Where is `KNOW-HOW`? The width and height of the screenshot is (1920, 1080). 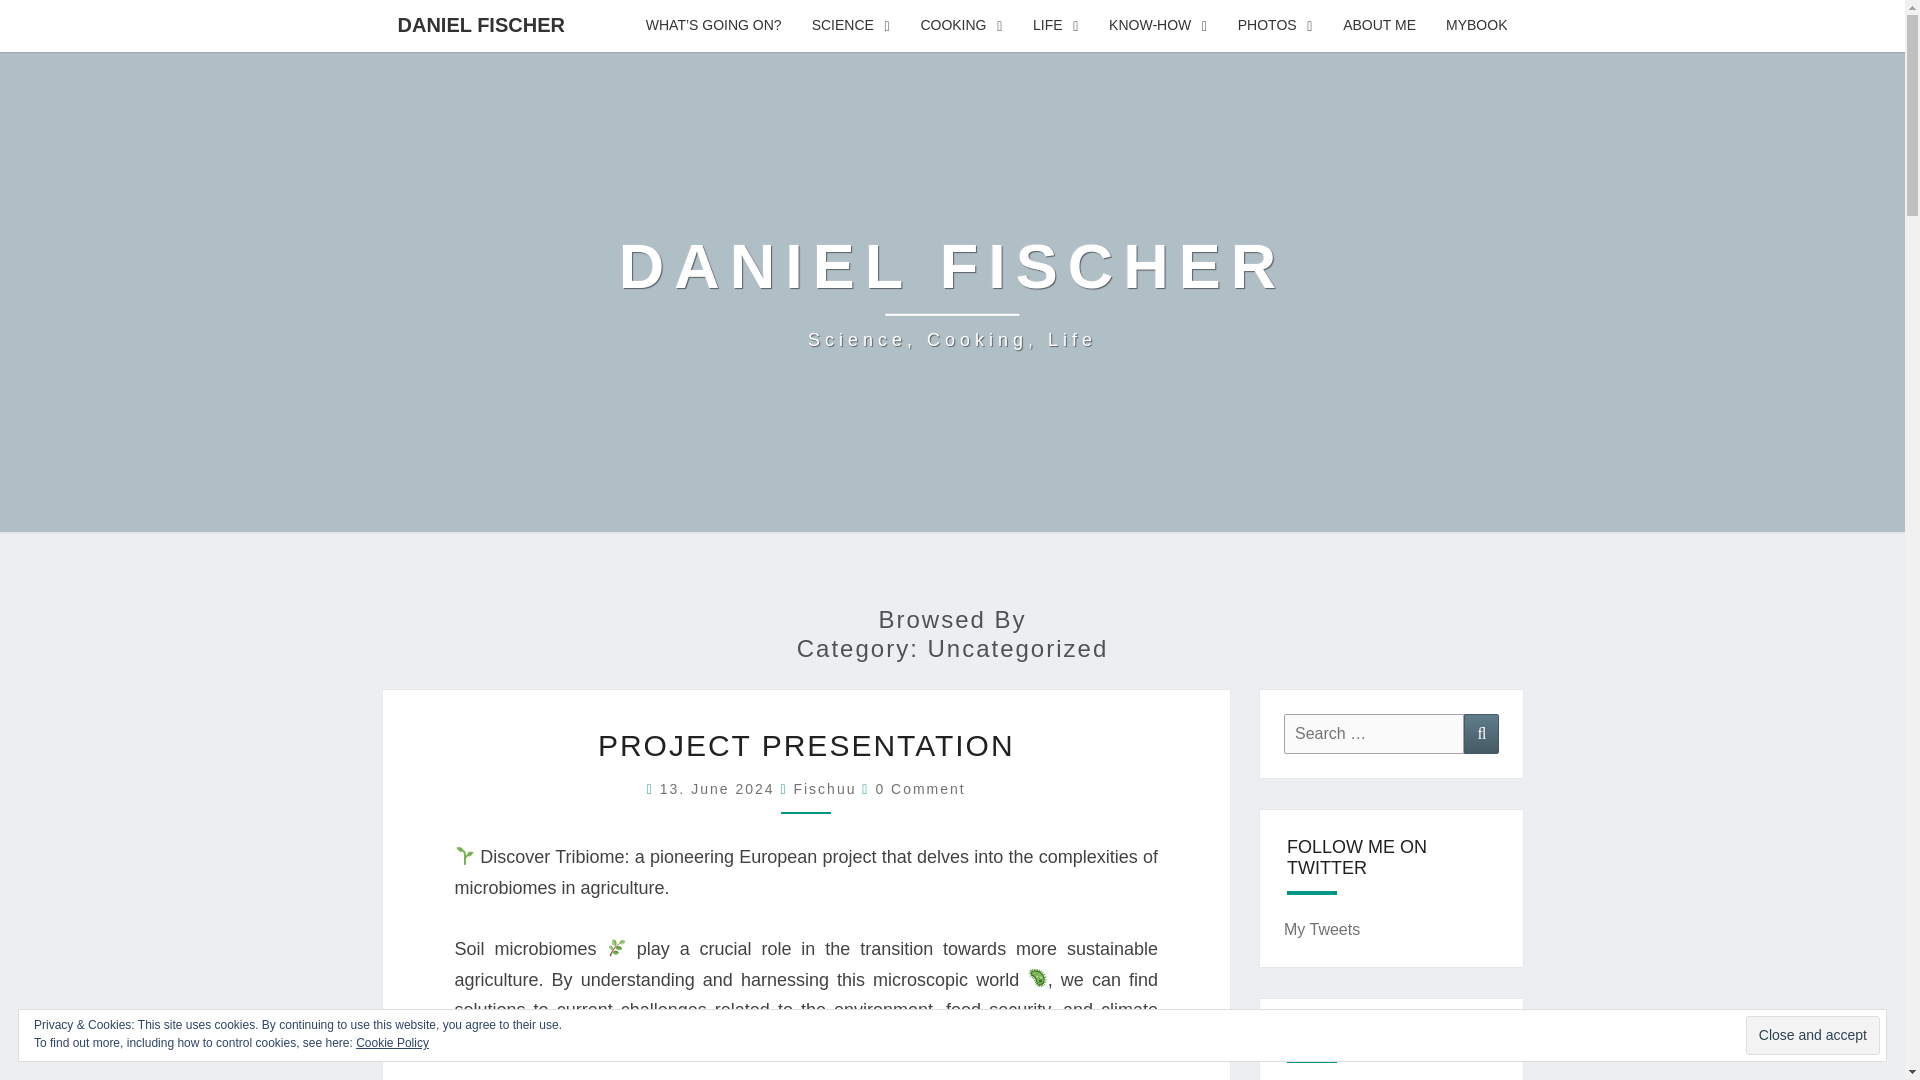
KNOW-HOW is located at coordinates (1158, 26).